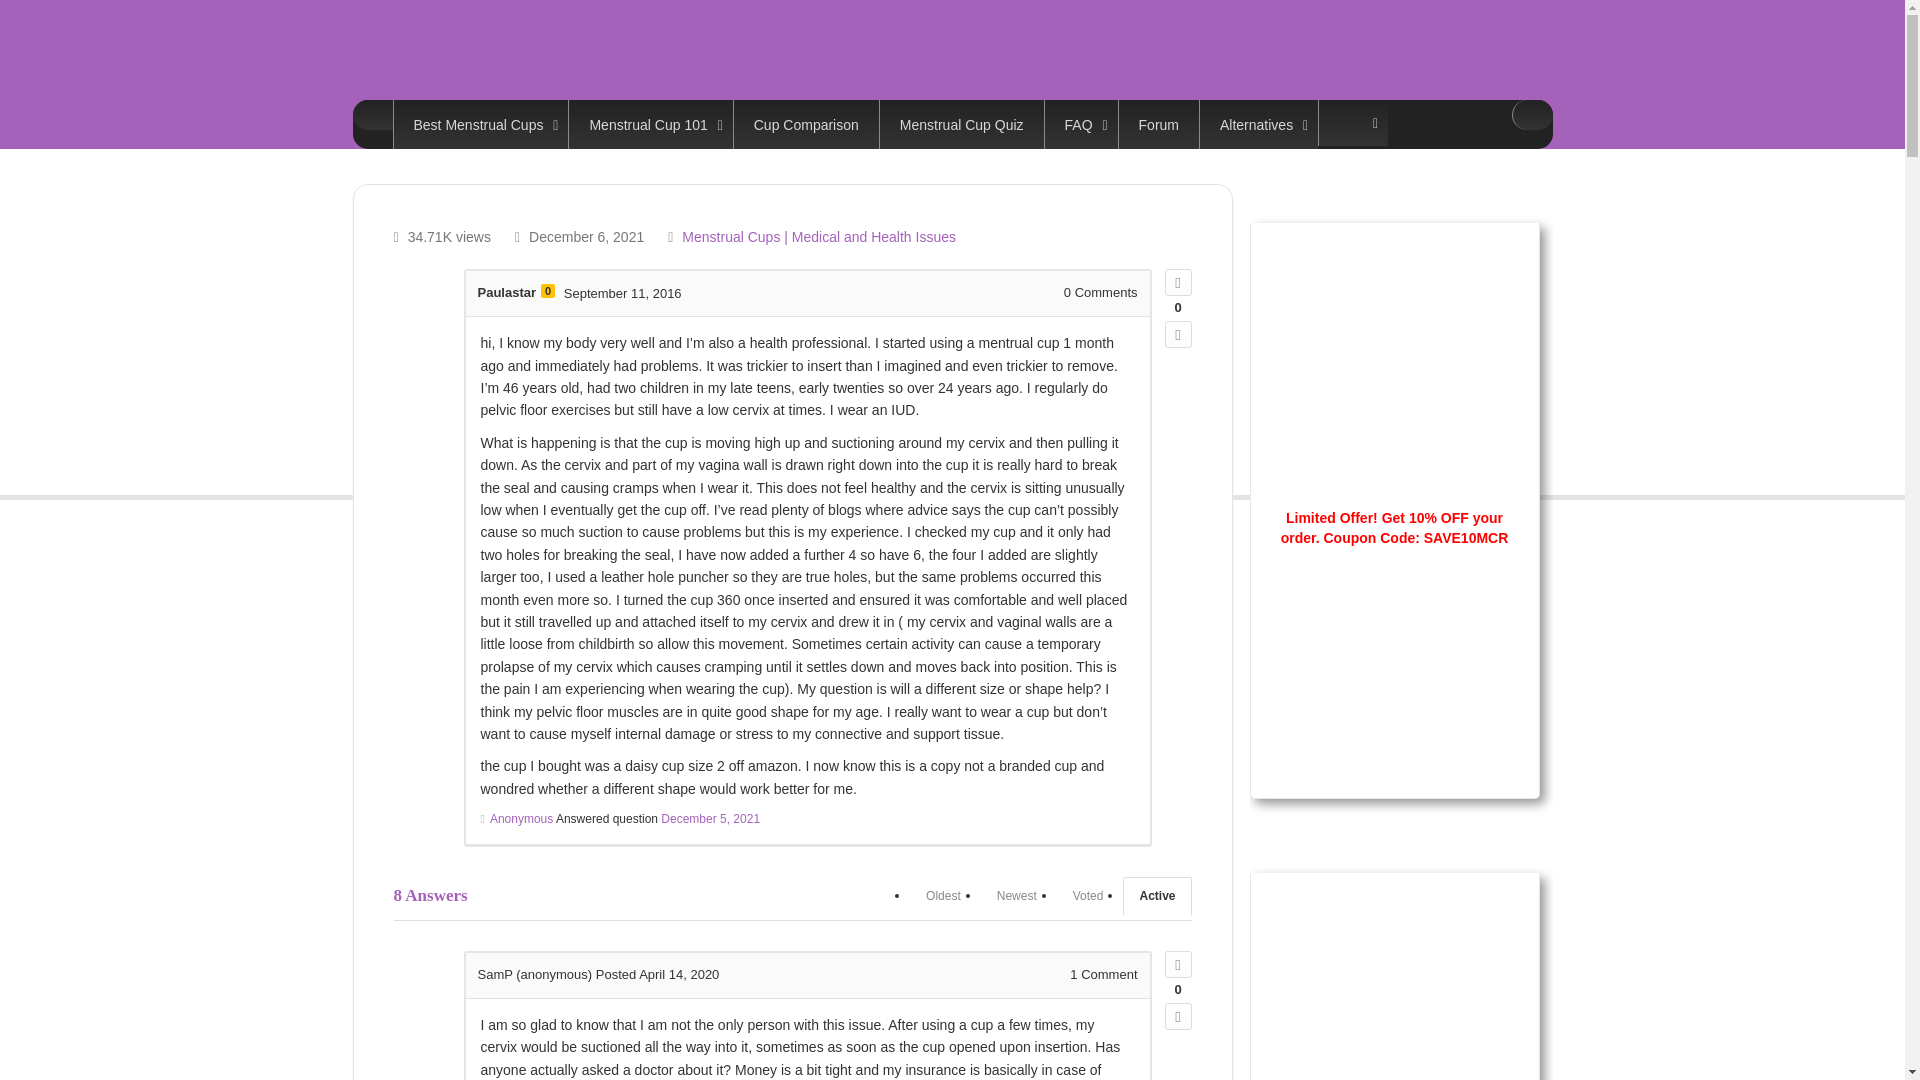 This screenshot has width=1920, height=1080. What do you see at coordinates (1176, 1016) in the screenshot?
I see `Down vote this post` at bounding box center [1176, 1016].